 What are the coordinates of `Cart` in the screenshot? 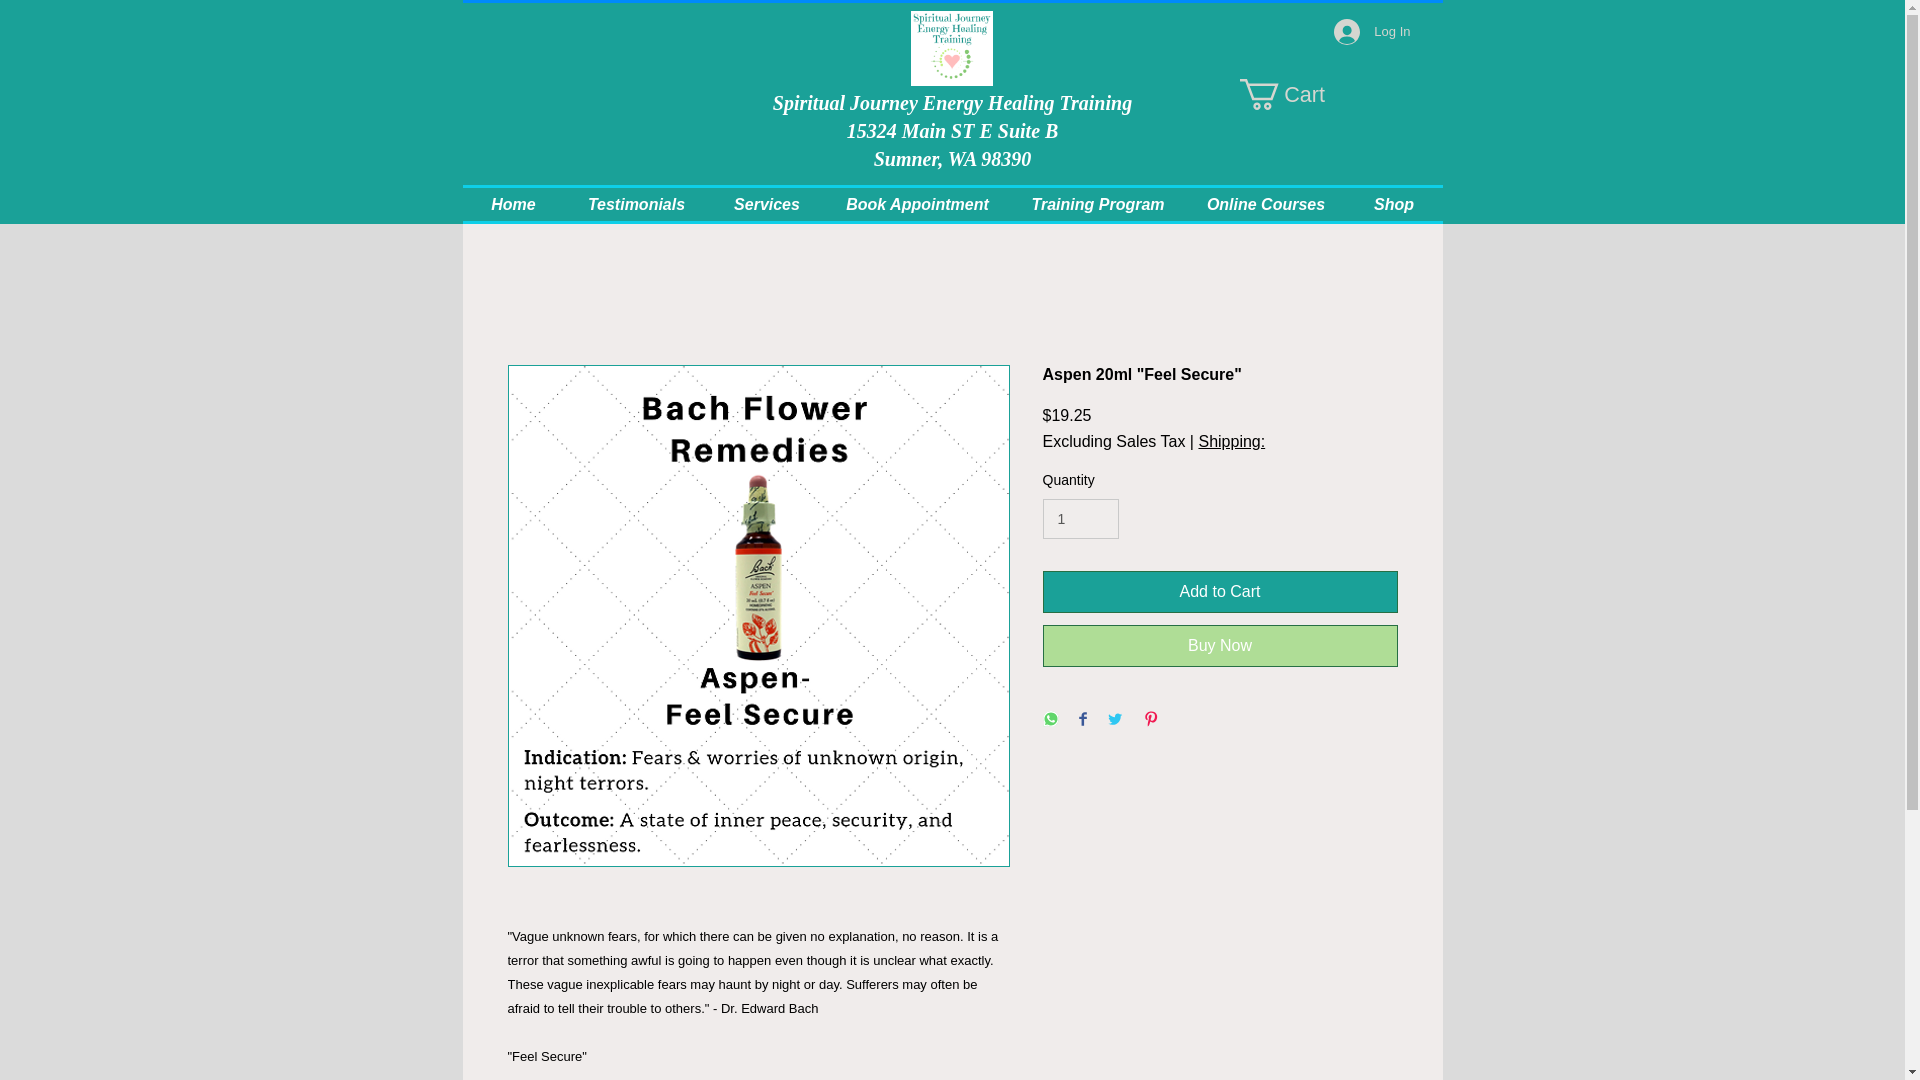 It's located at (1300, 94).